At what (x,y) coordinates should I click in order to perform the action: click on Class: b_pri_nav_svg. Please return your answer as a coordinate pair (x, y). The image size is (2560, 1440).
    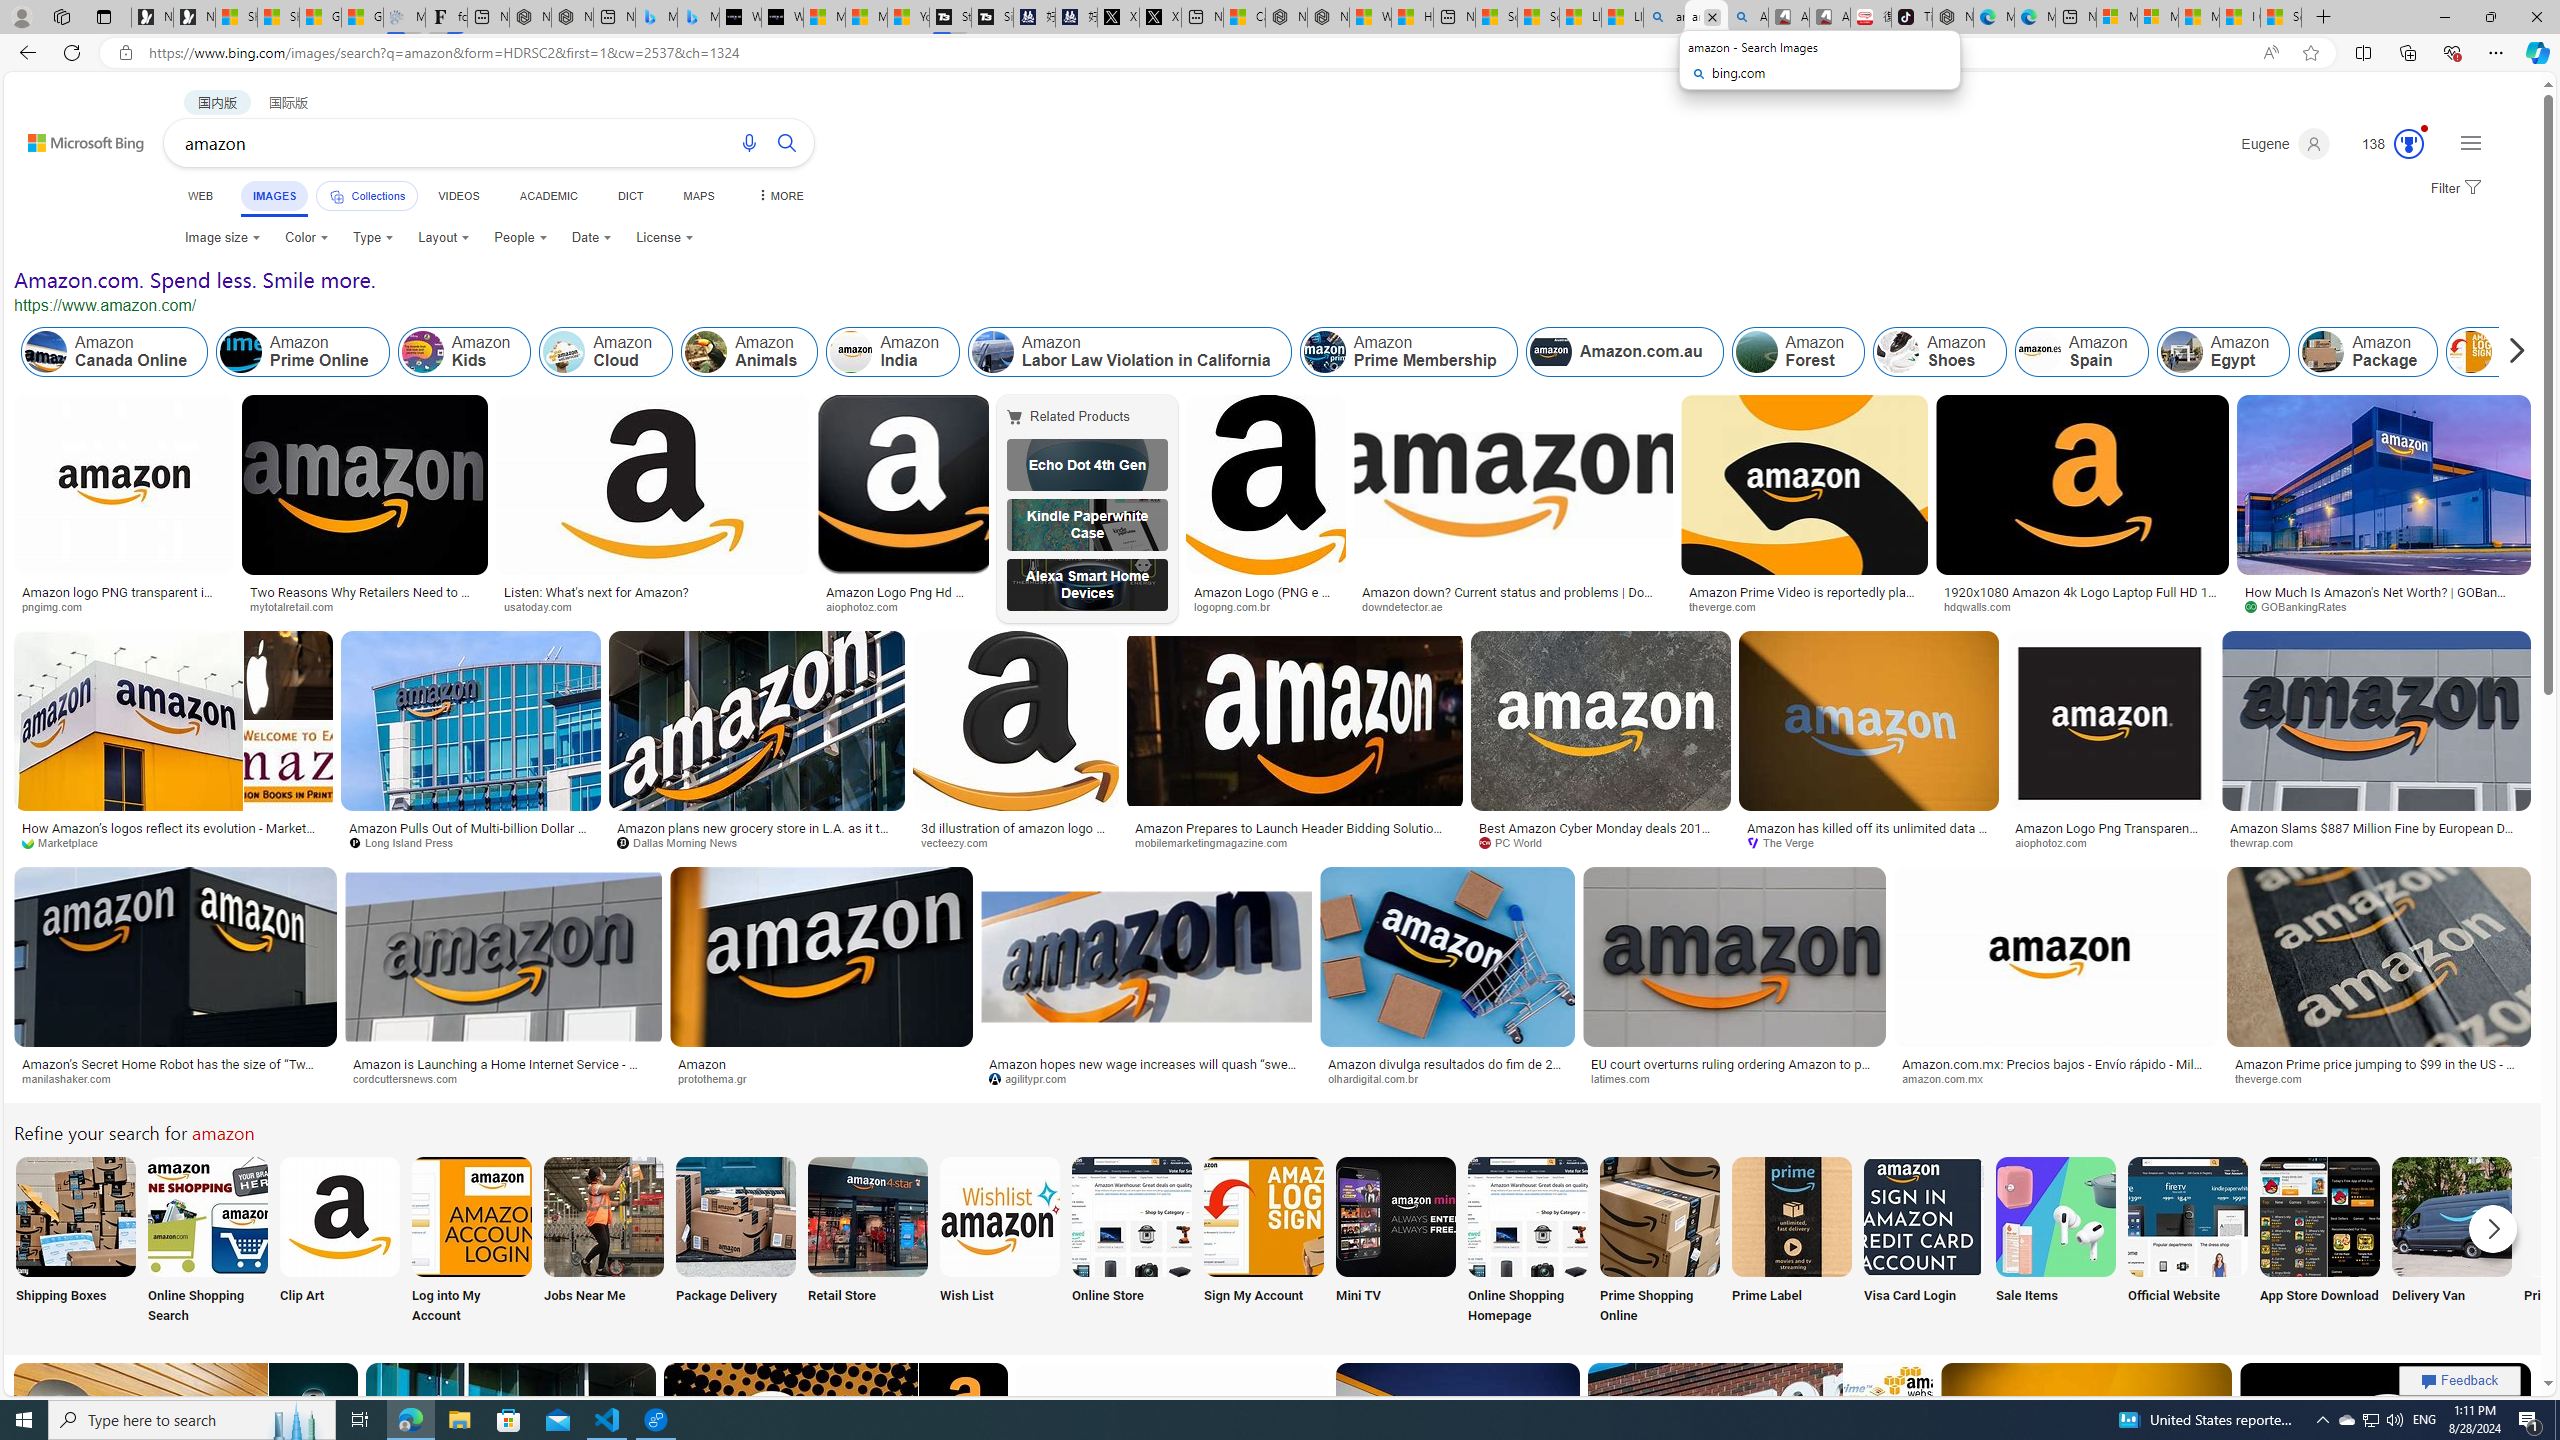
    Looking at the image, I should click on (338, 196).